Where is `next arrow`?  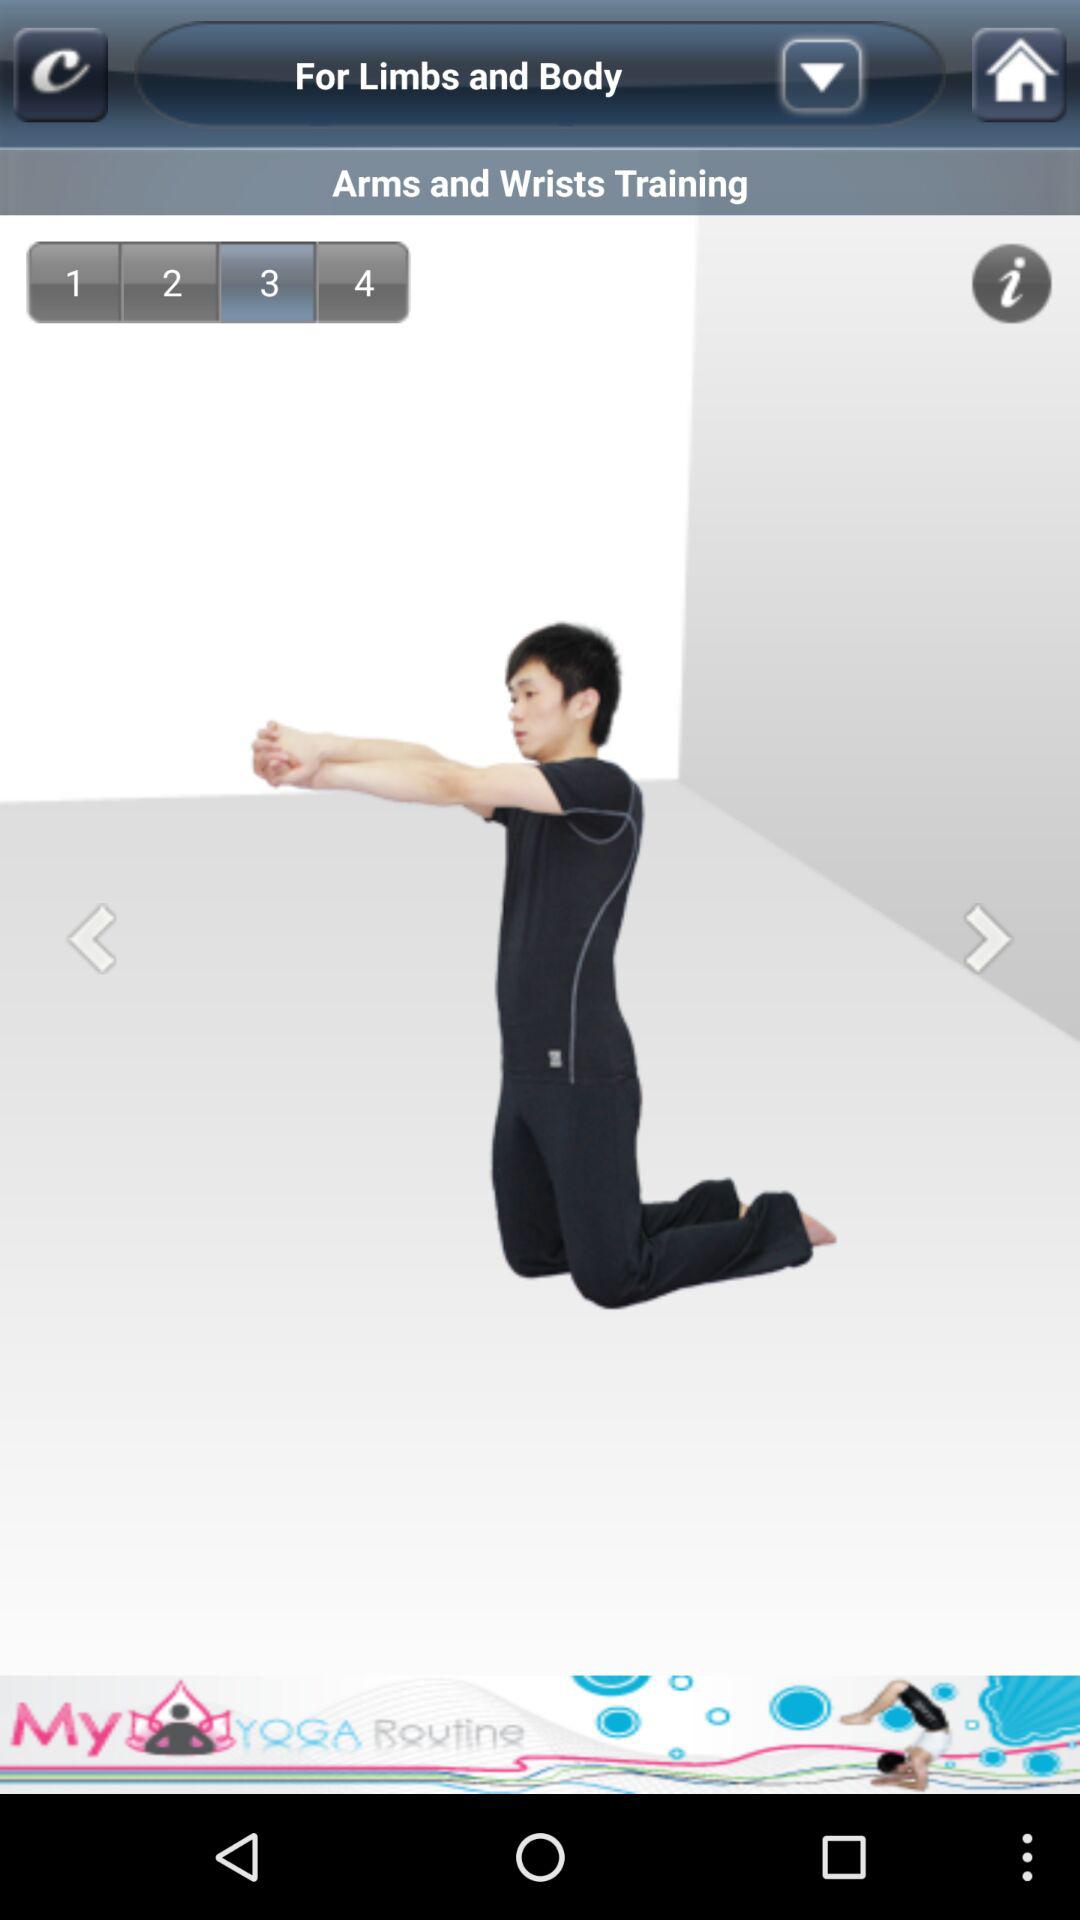
next arrow is located at coordinates (988, 938).